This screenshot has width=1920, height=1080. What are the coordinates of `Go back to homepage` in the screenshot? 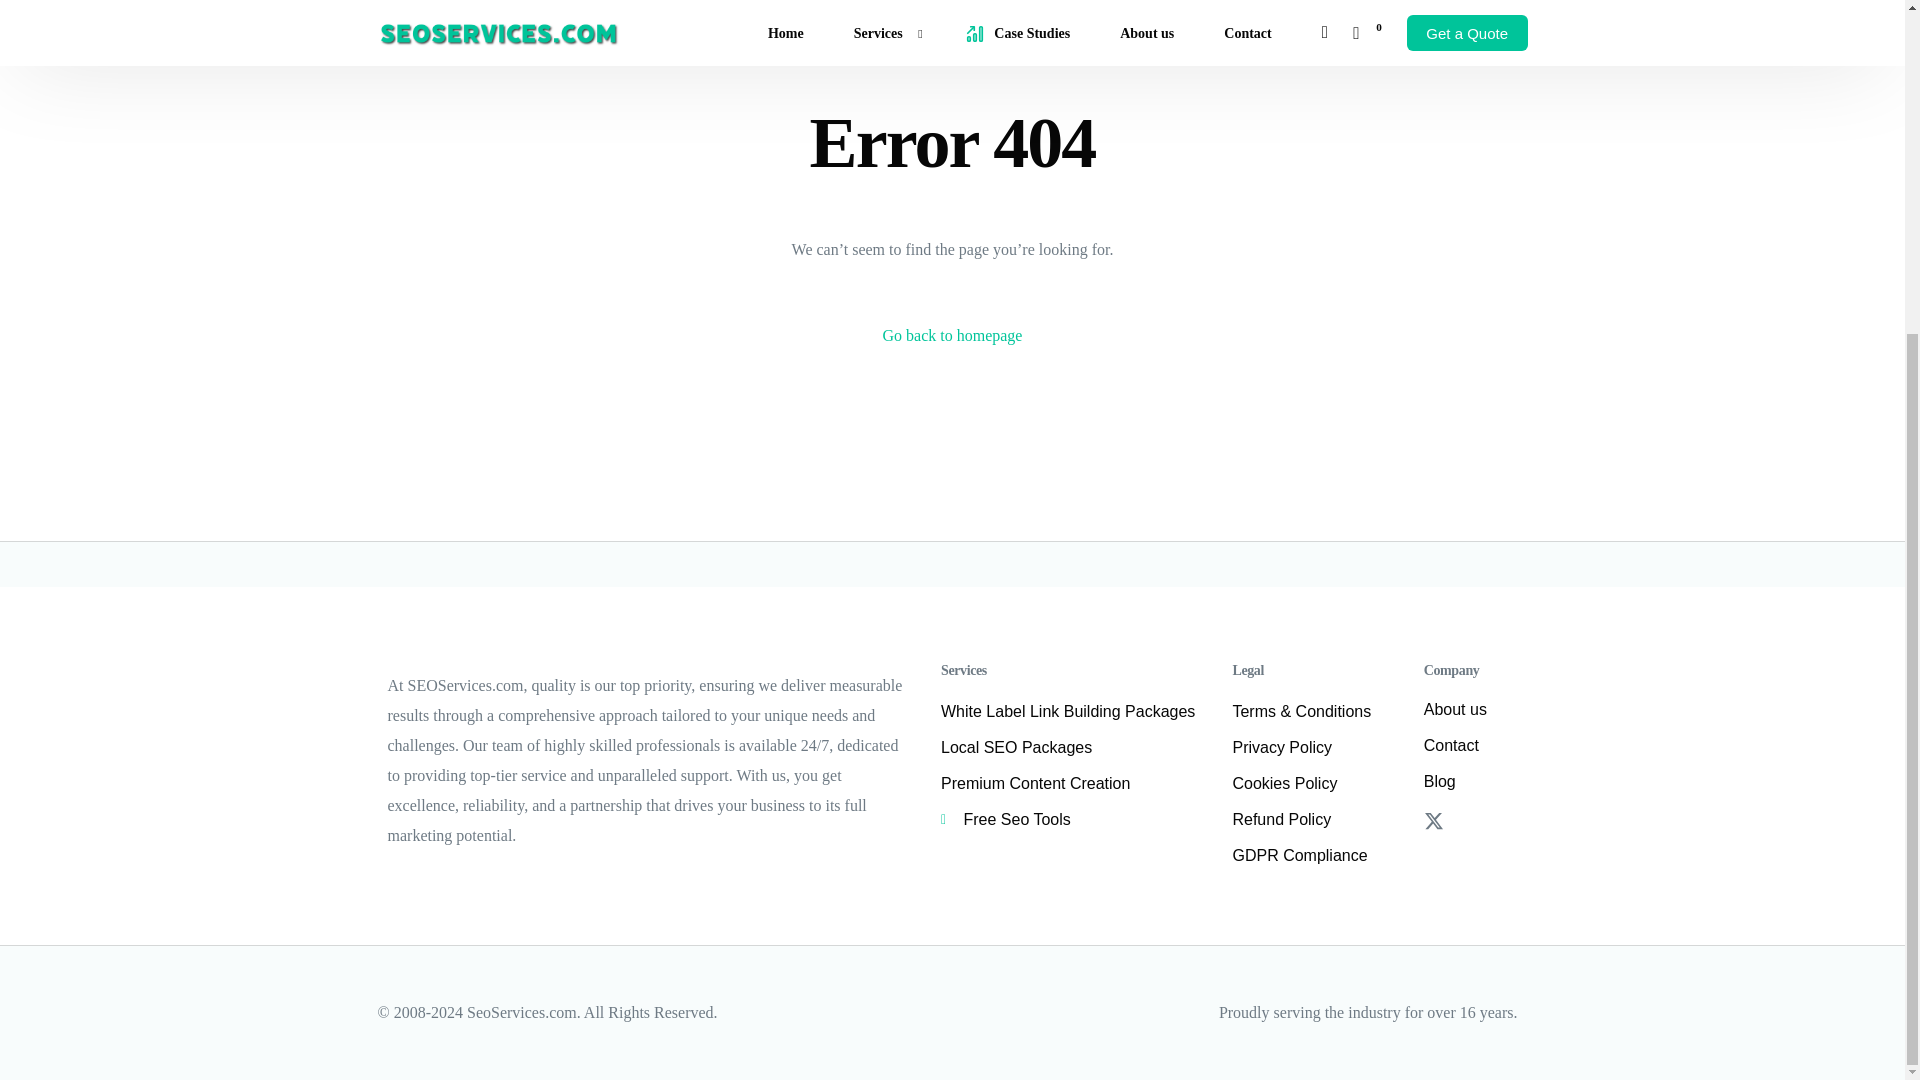 It's located at (953, 336).